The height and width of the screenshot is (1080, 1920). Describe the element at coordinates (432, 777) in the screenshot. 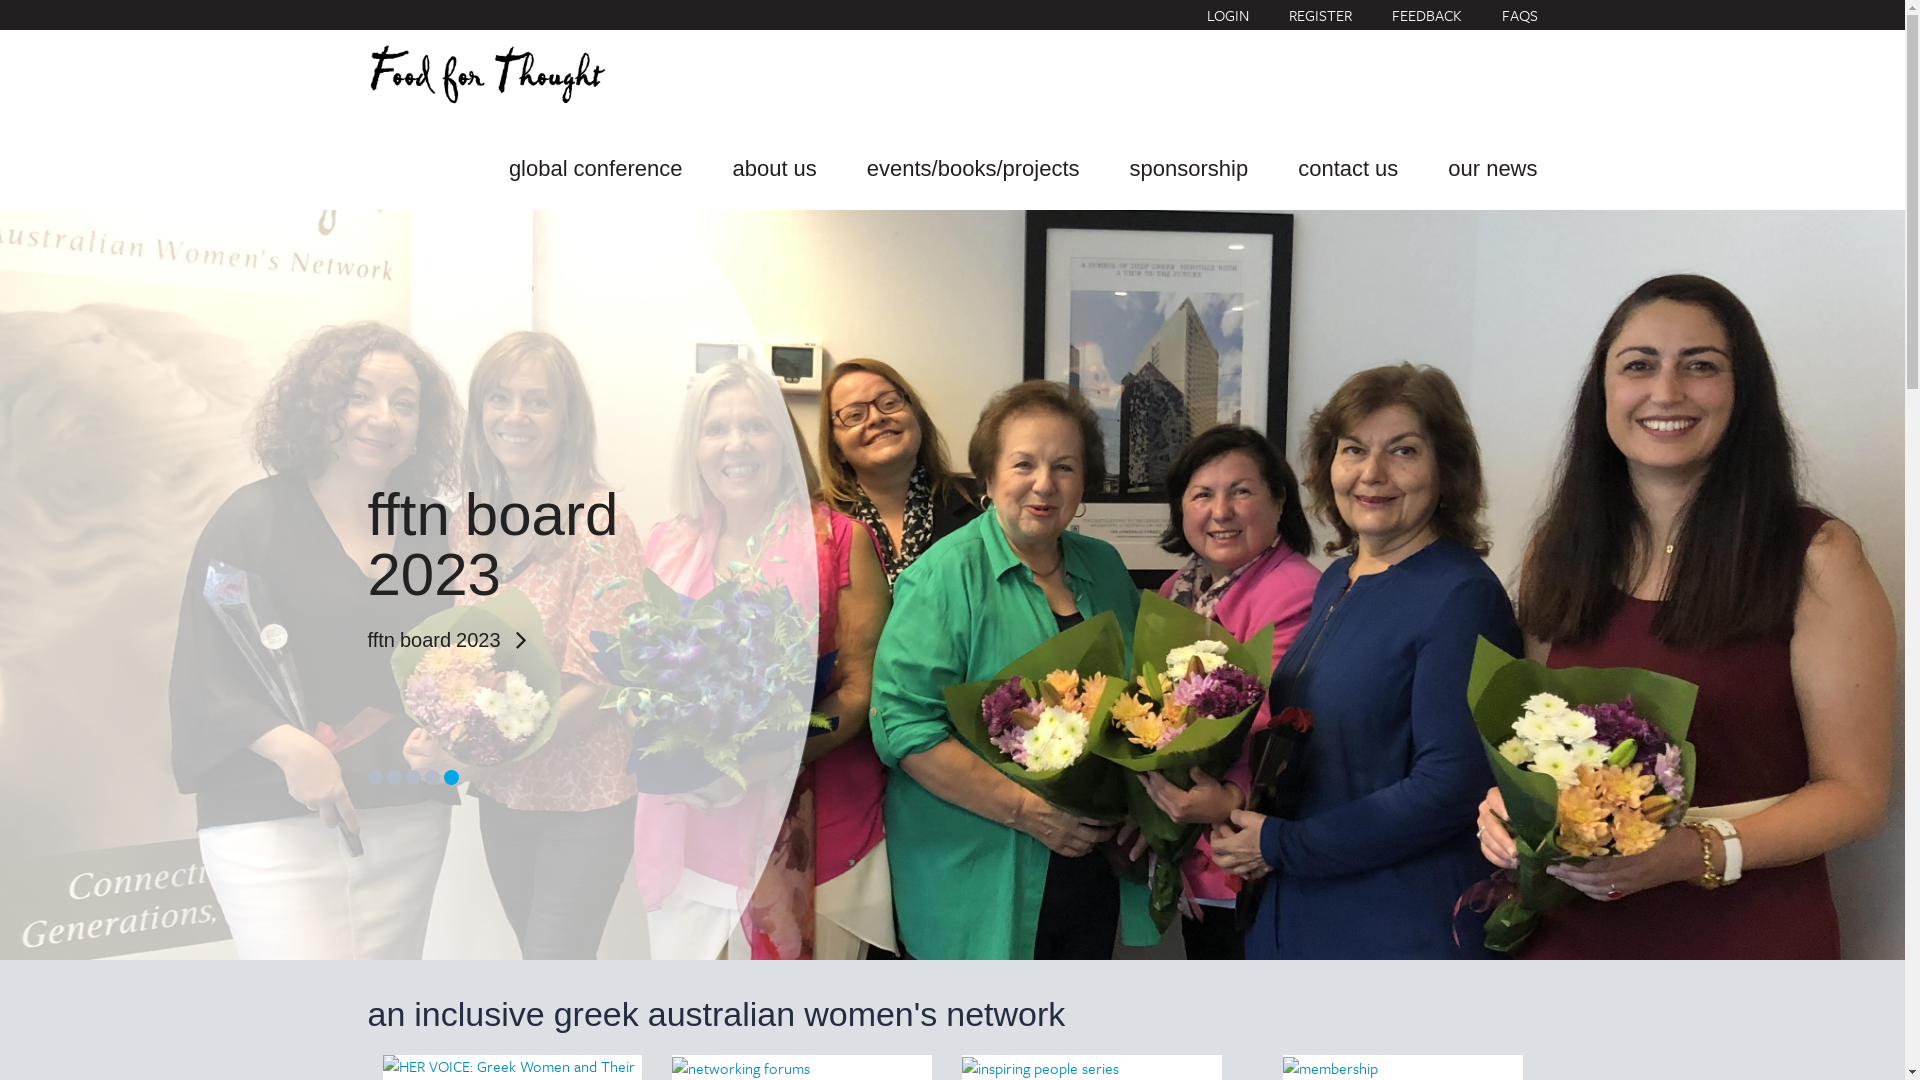

I see `4` at that location.